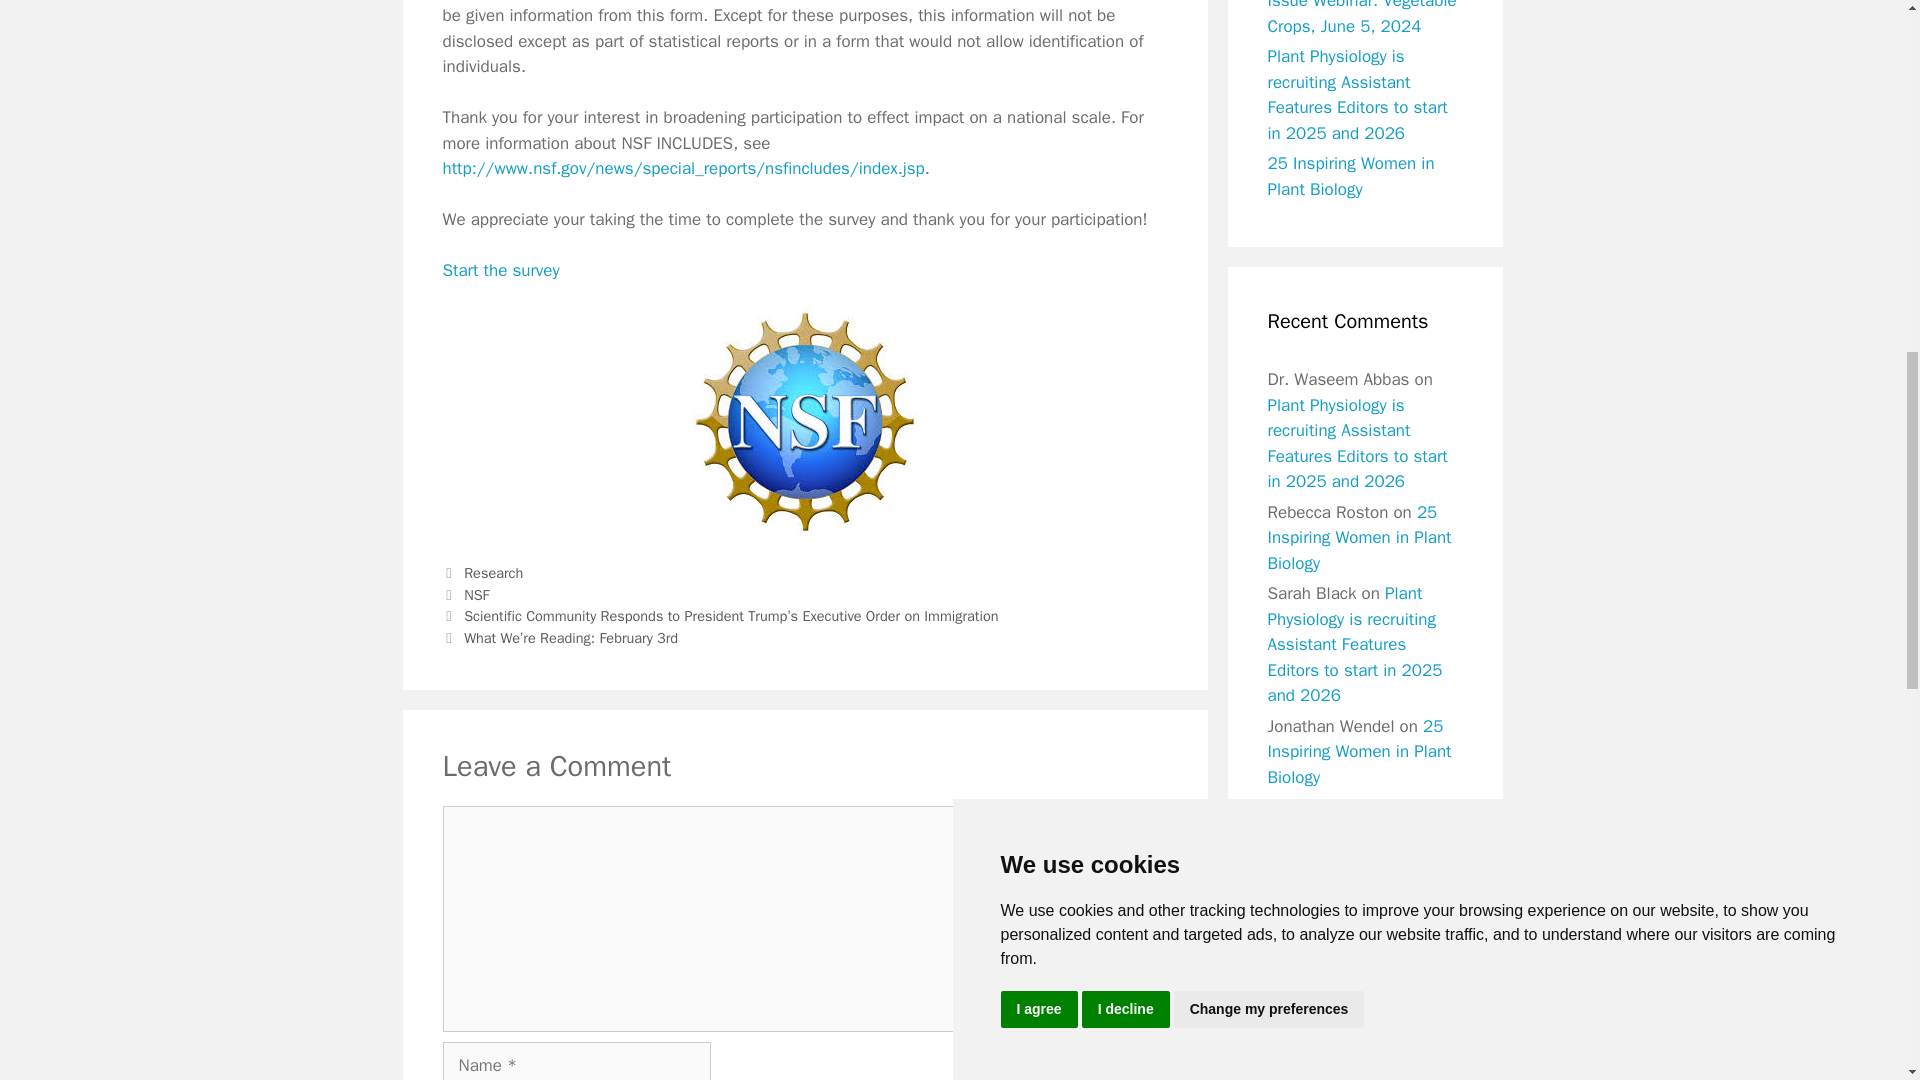 The height and width of the screenshot is (1080, 1920). What do you see at coordinates (493, 572) in the screenshot?
I see `Research` at bounding box center [493, 572].